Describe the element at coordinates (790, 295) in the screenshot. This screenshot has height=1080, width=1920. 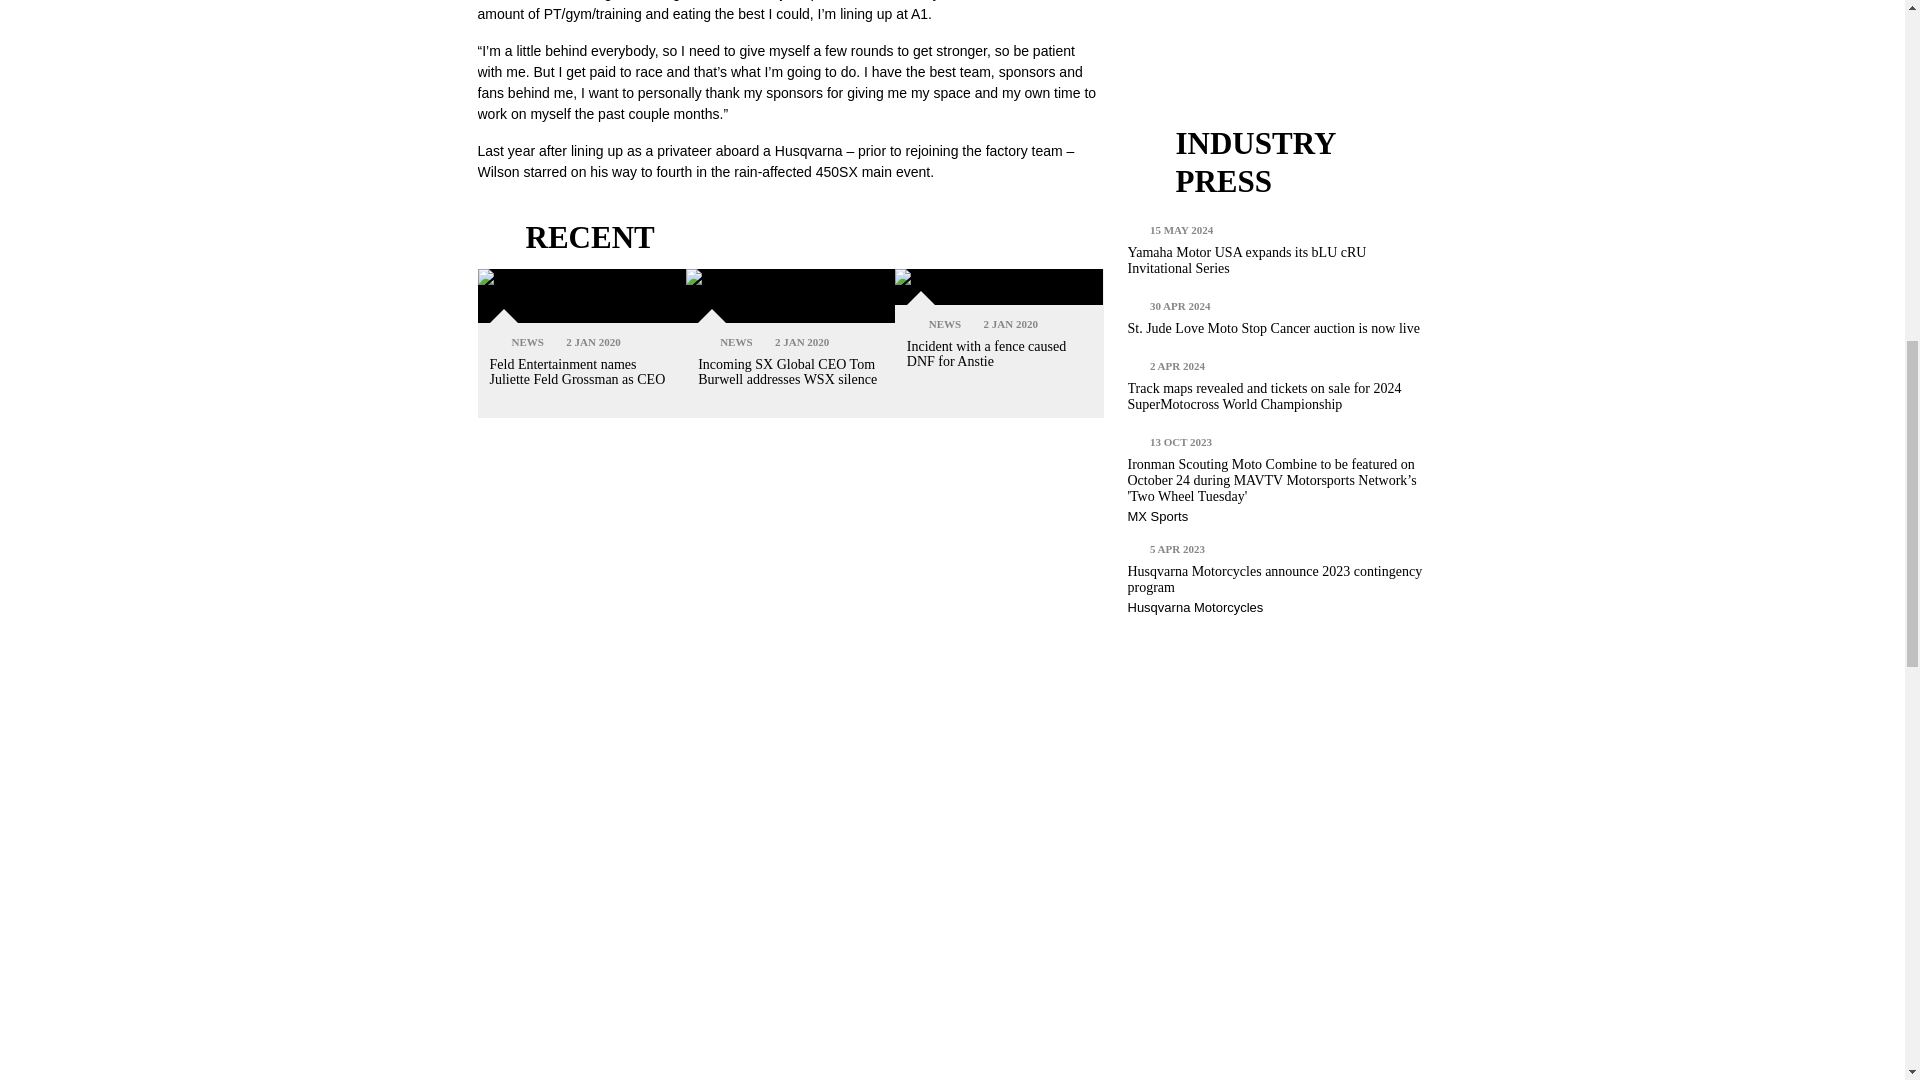
I see `Incoming SX Global CEO Tom Burwell addresses WSX silence` at that location.